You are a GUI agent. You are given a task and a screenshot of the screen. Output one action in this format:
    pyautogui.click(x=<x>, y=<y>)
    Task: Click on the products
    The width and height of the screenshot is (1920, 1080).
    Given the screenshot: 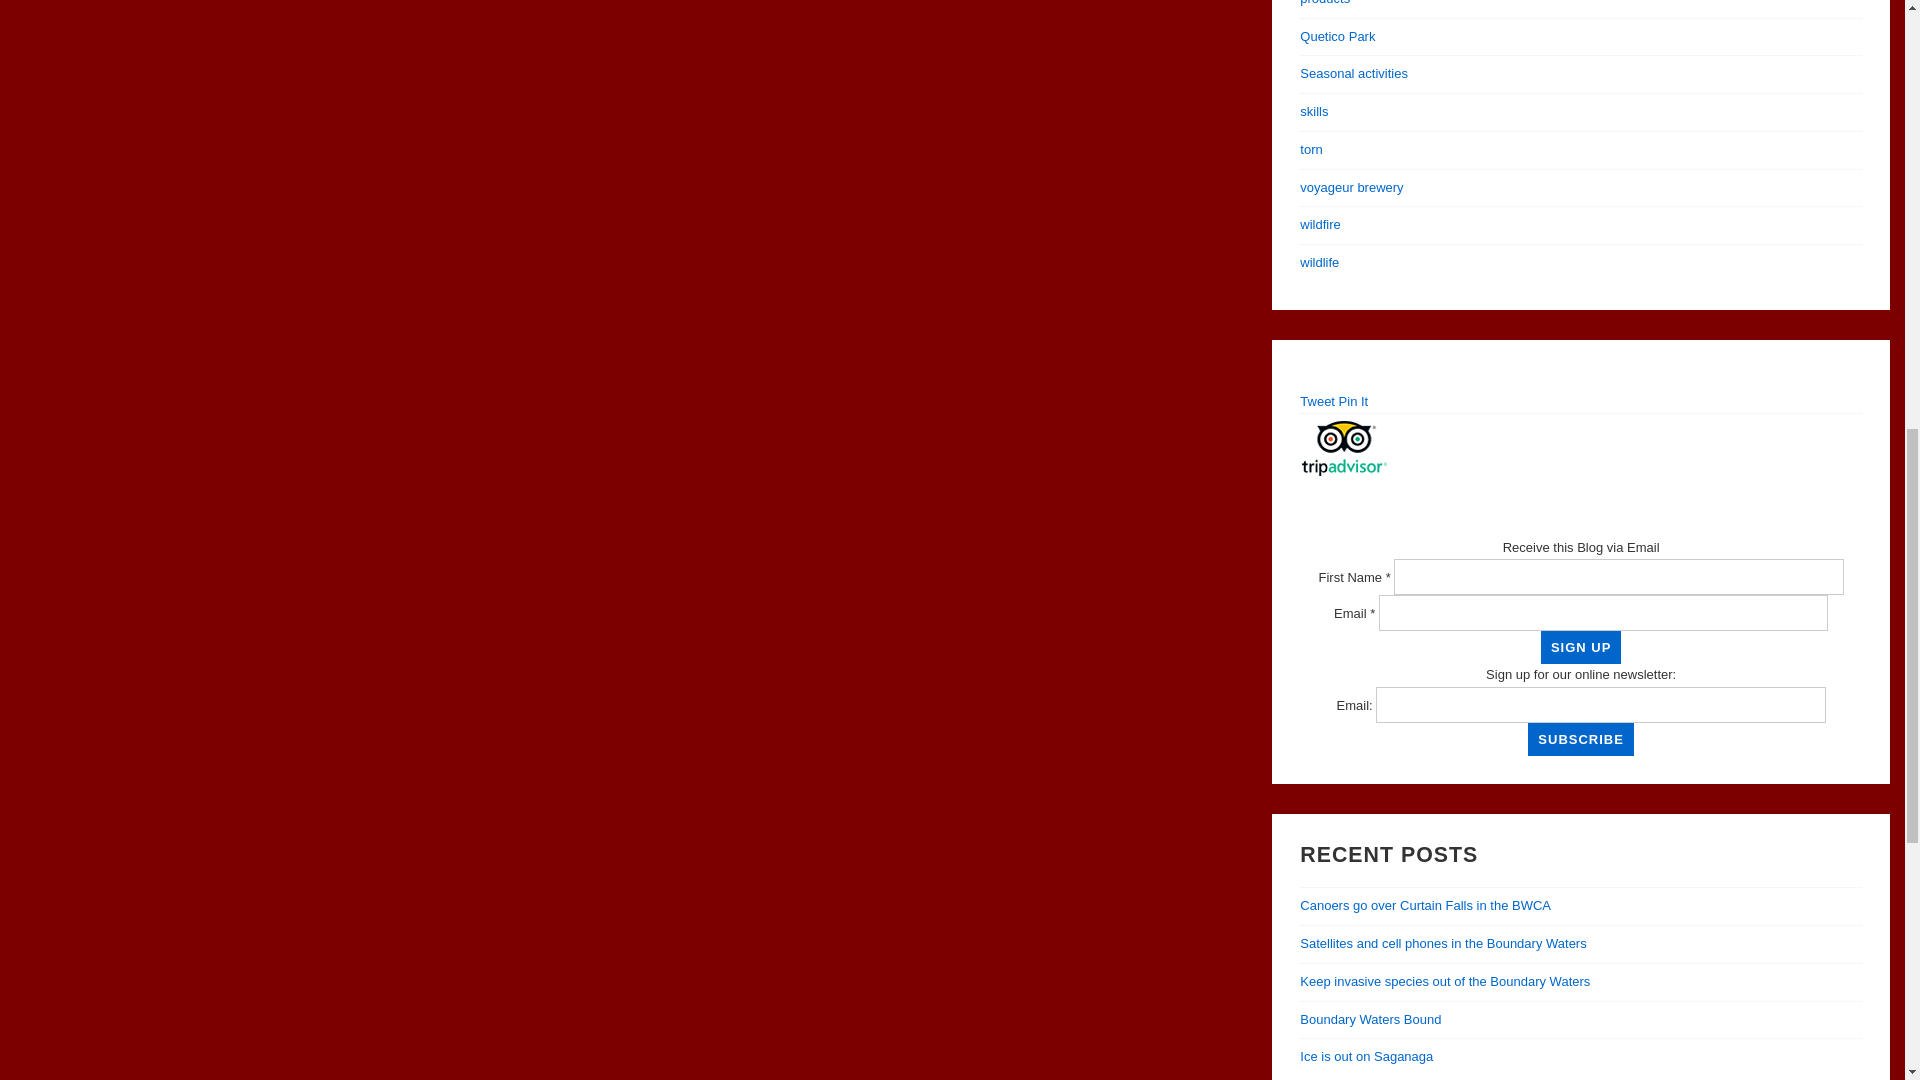 What is the action you would take?
    pyautogui.click(x=1324, y=3)
    